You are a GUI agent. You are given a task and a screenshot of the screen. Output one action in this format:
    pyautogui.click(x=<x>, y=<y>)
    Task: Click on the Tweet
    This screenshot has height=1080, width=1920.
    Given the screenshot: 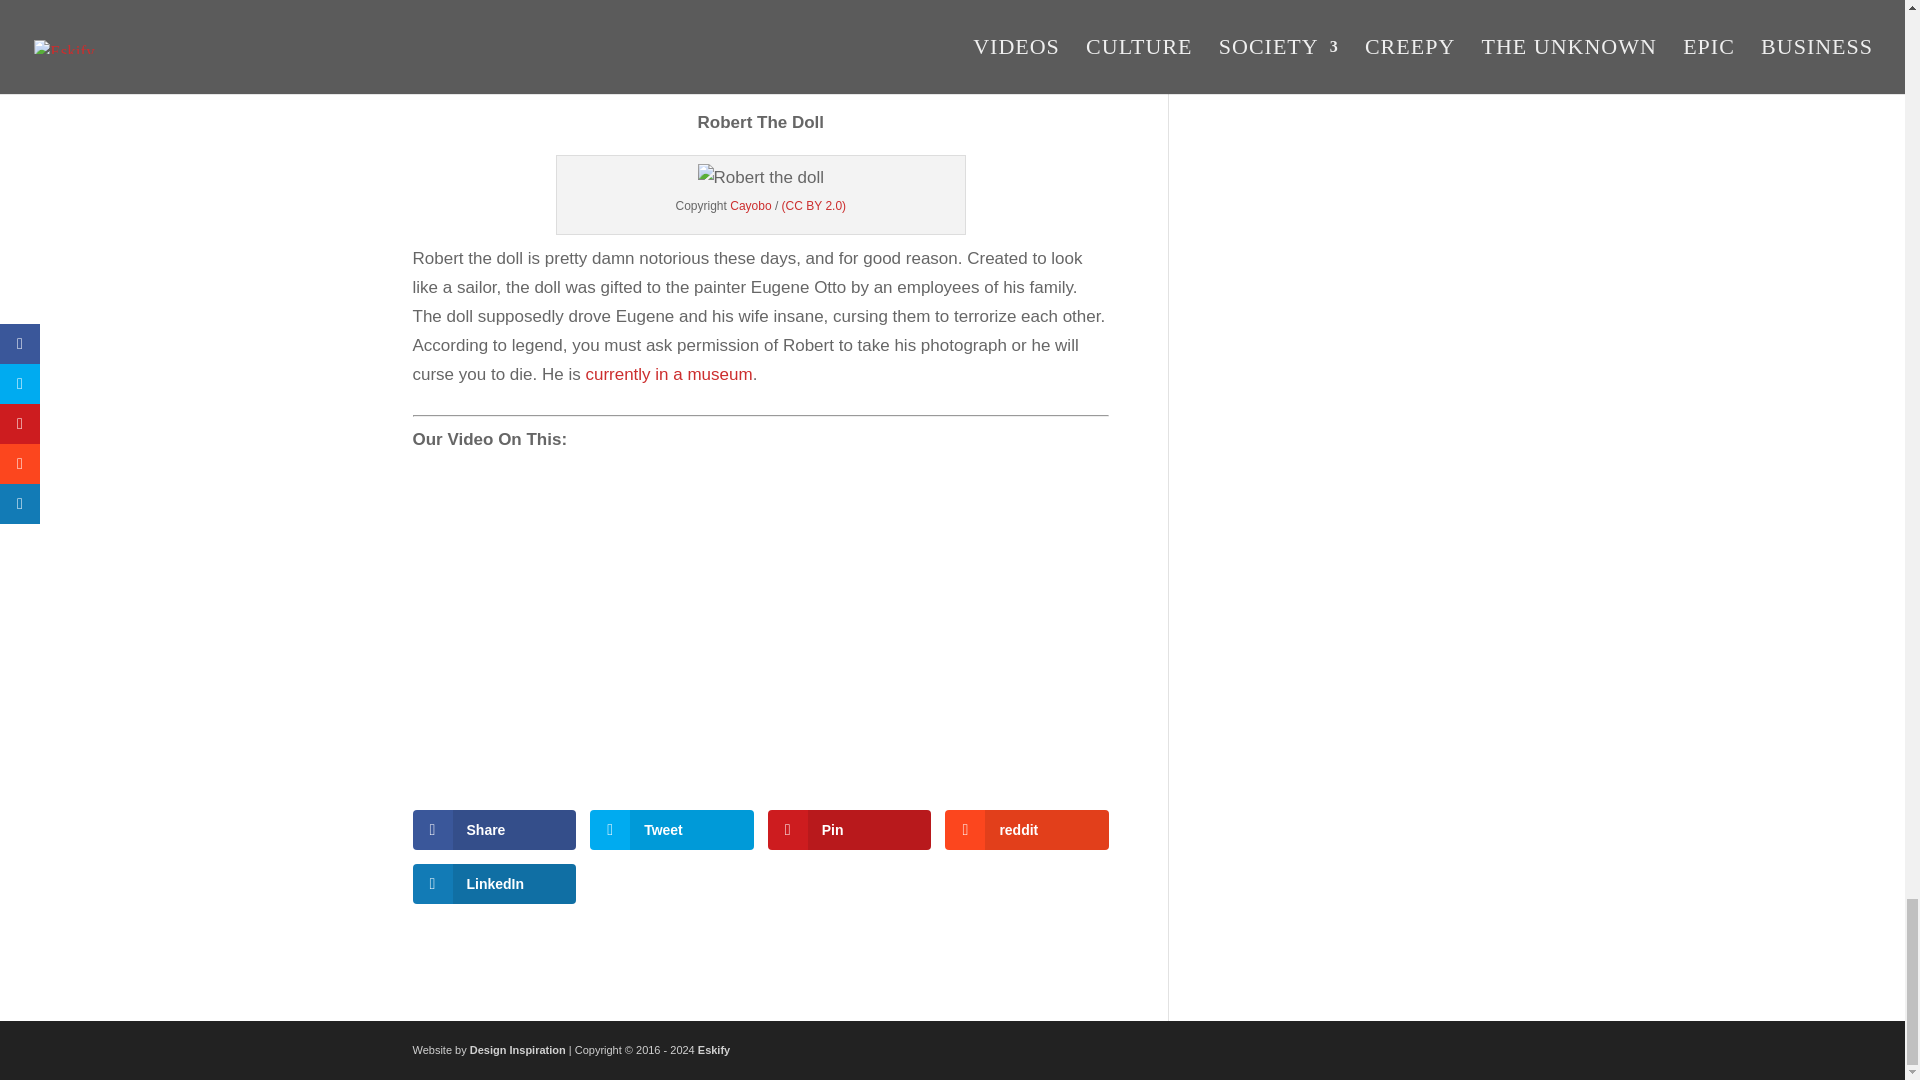 What is the action you would take?
    pyautogui.click(x=672, y=830)
    